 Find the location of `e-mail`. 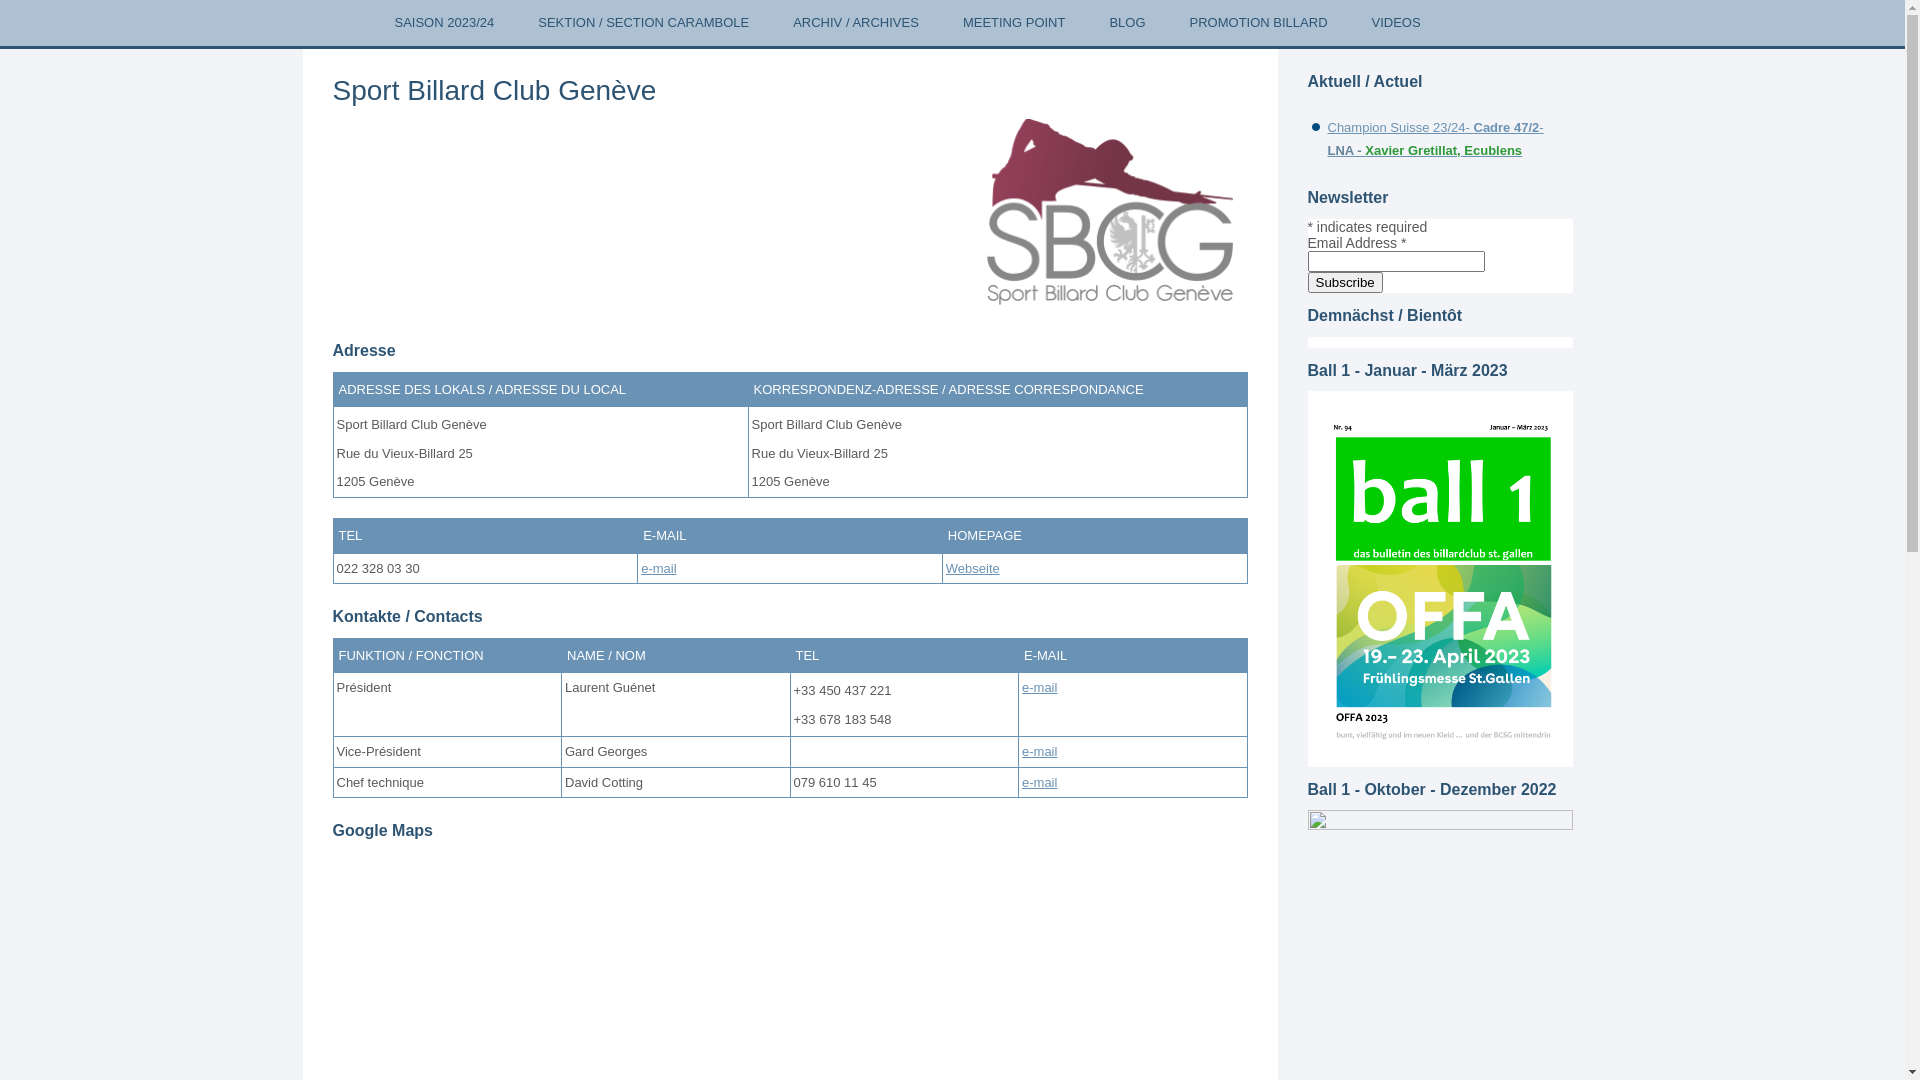

e-mail is located at coordinates (658, 568).